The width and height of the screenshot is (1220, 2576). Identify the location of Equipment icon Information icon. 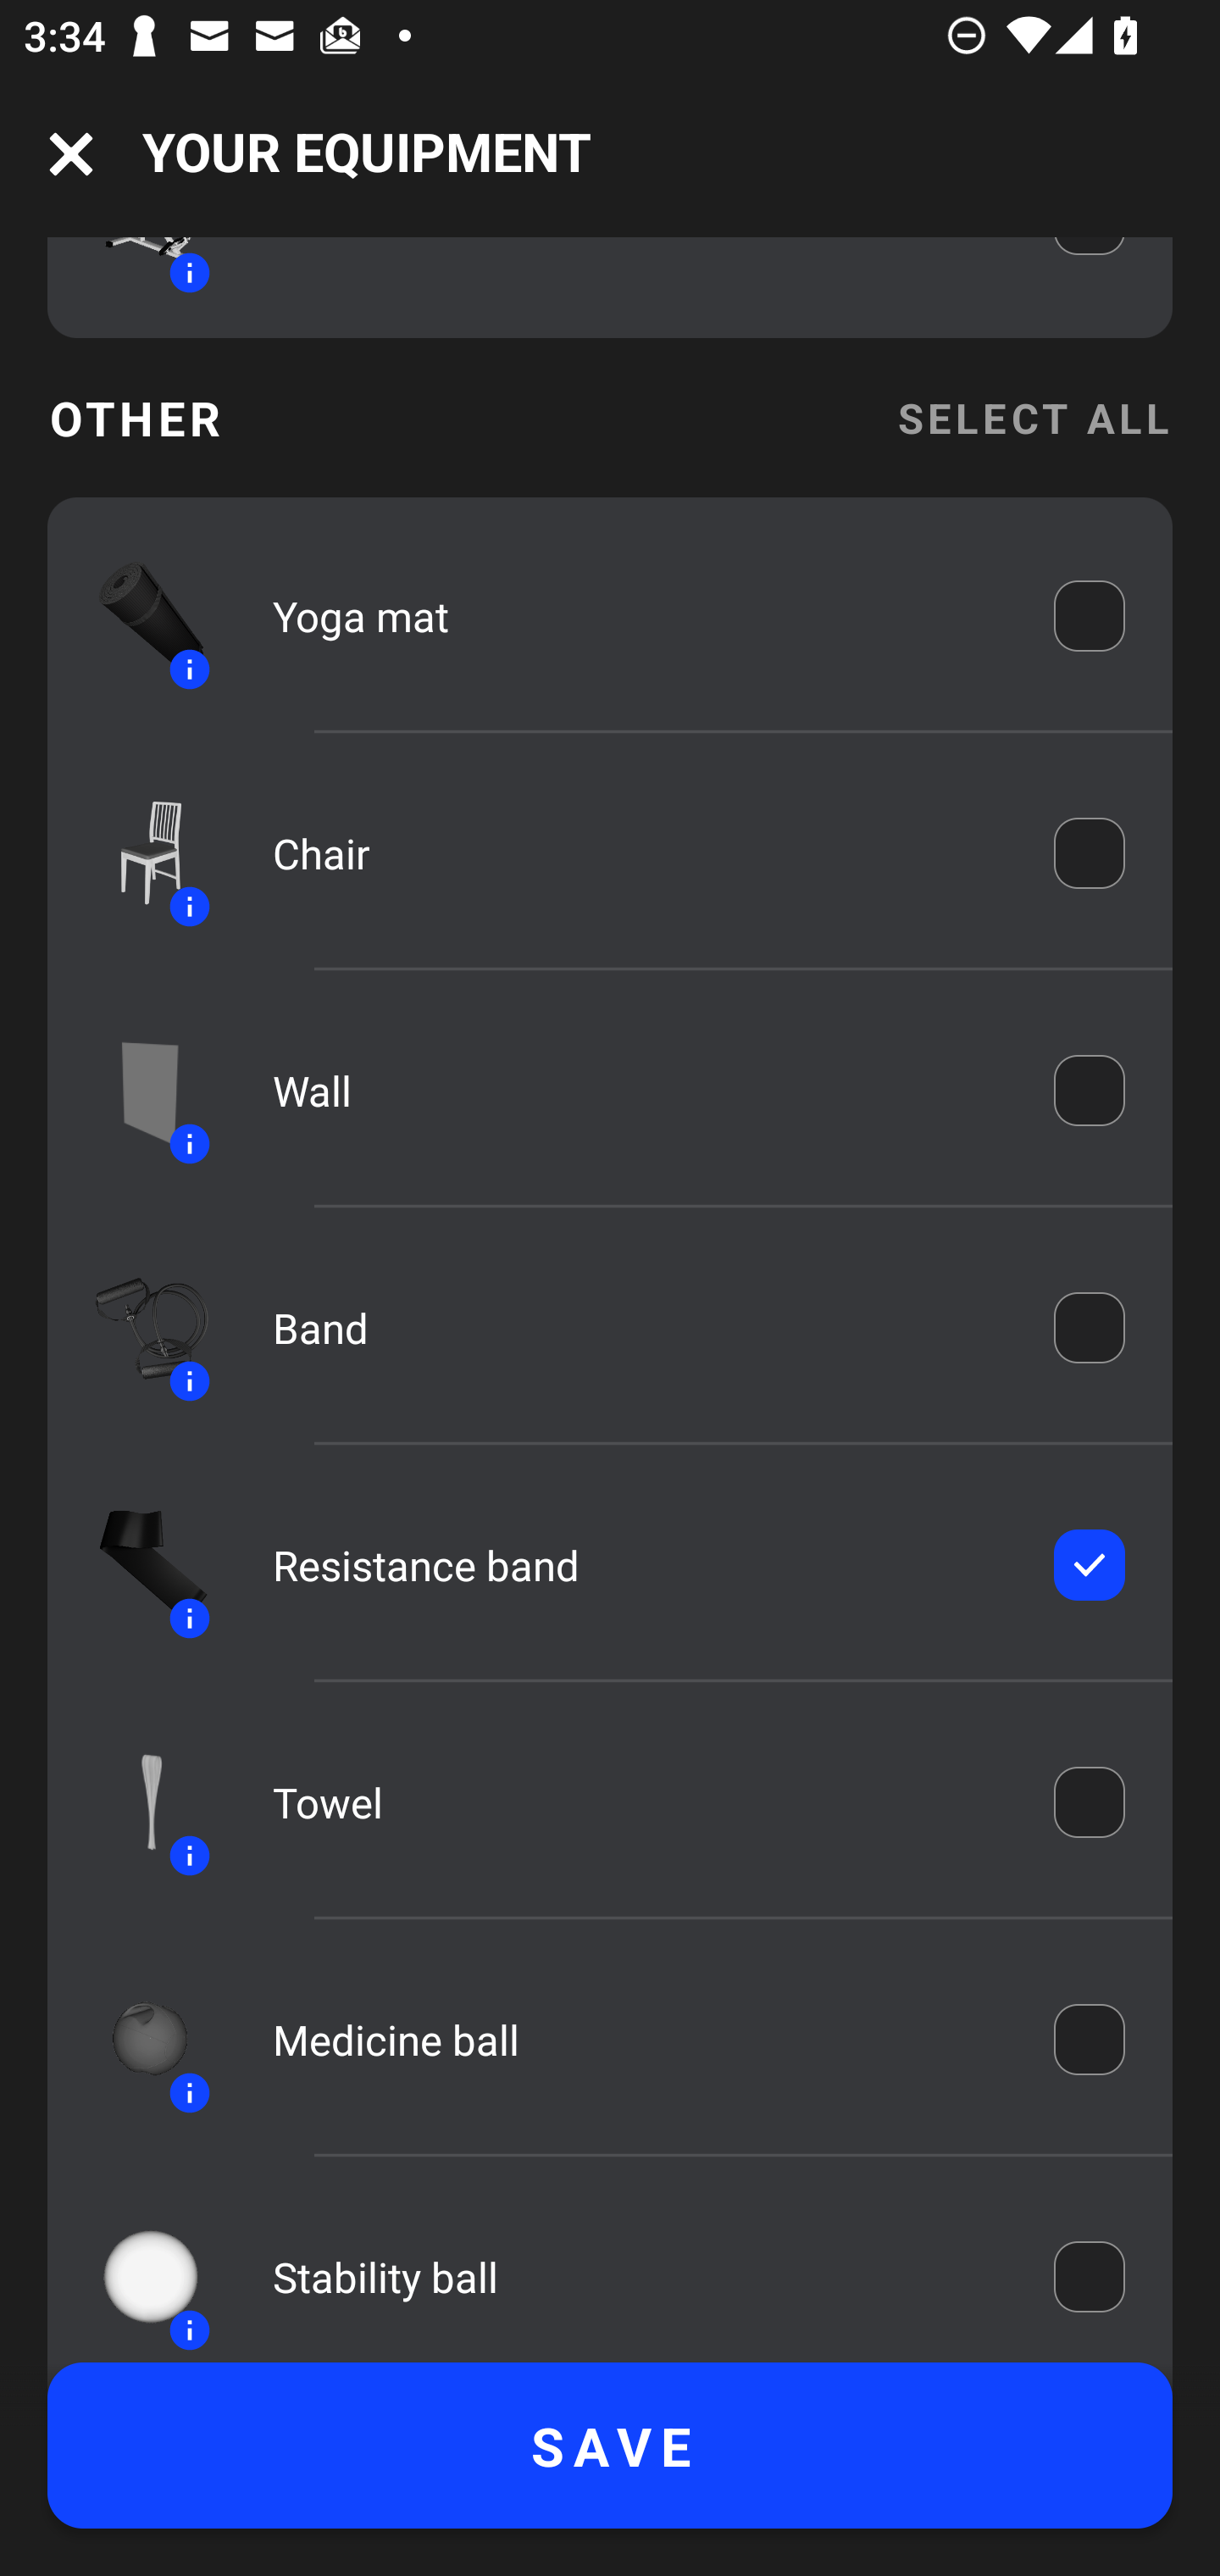
(136, 1802).